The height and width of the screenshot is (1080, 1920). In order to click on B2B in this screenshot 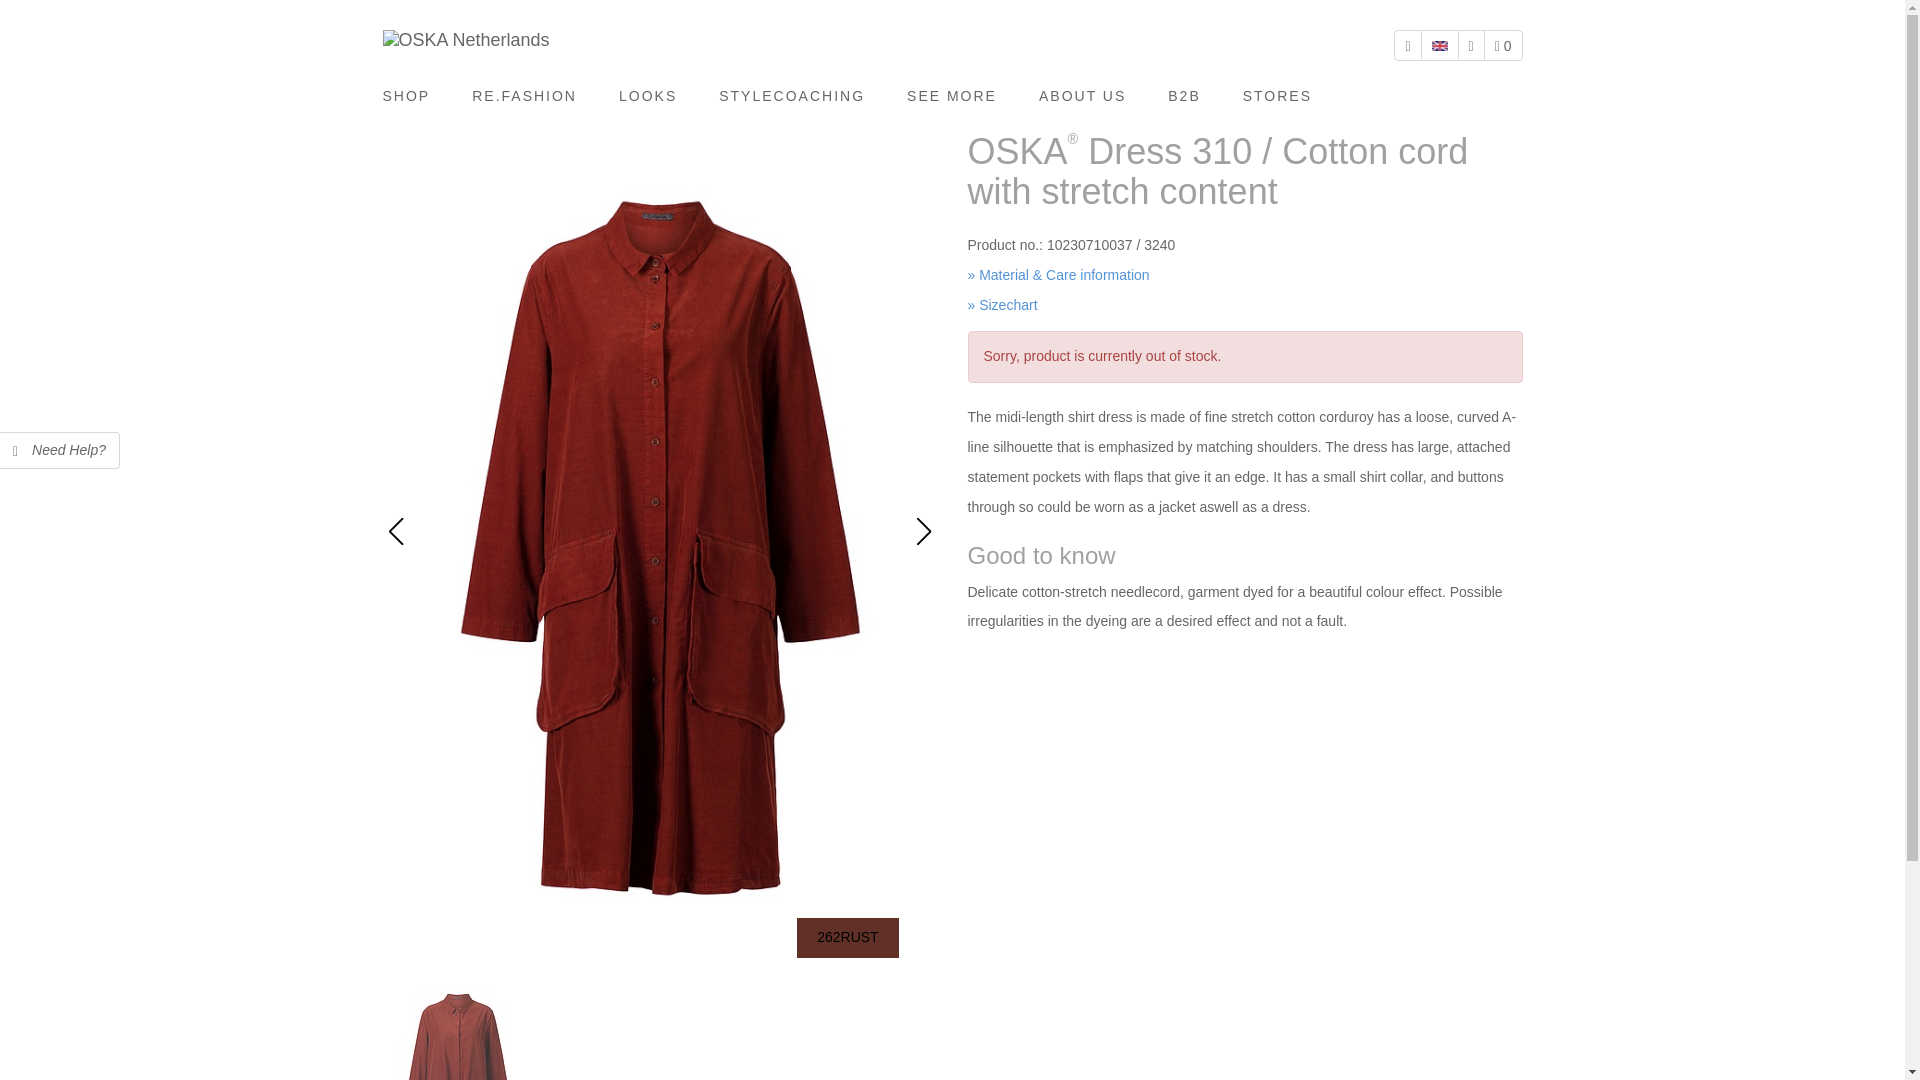, I will do `click(1184, 96)`.